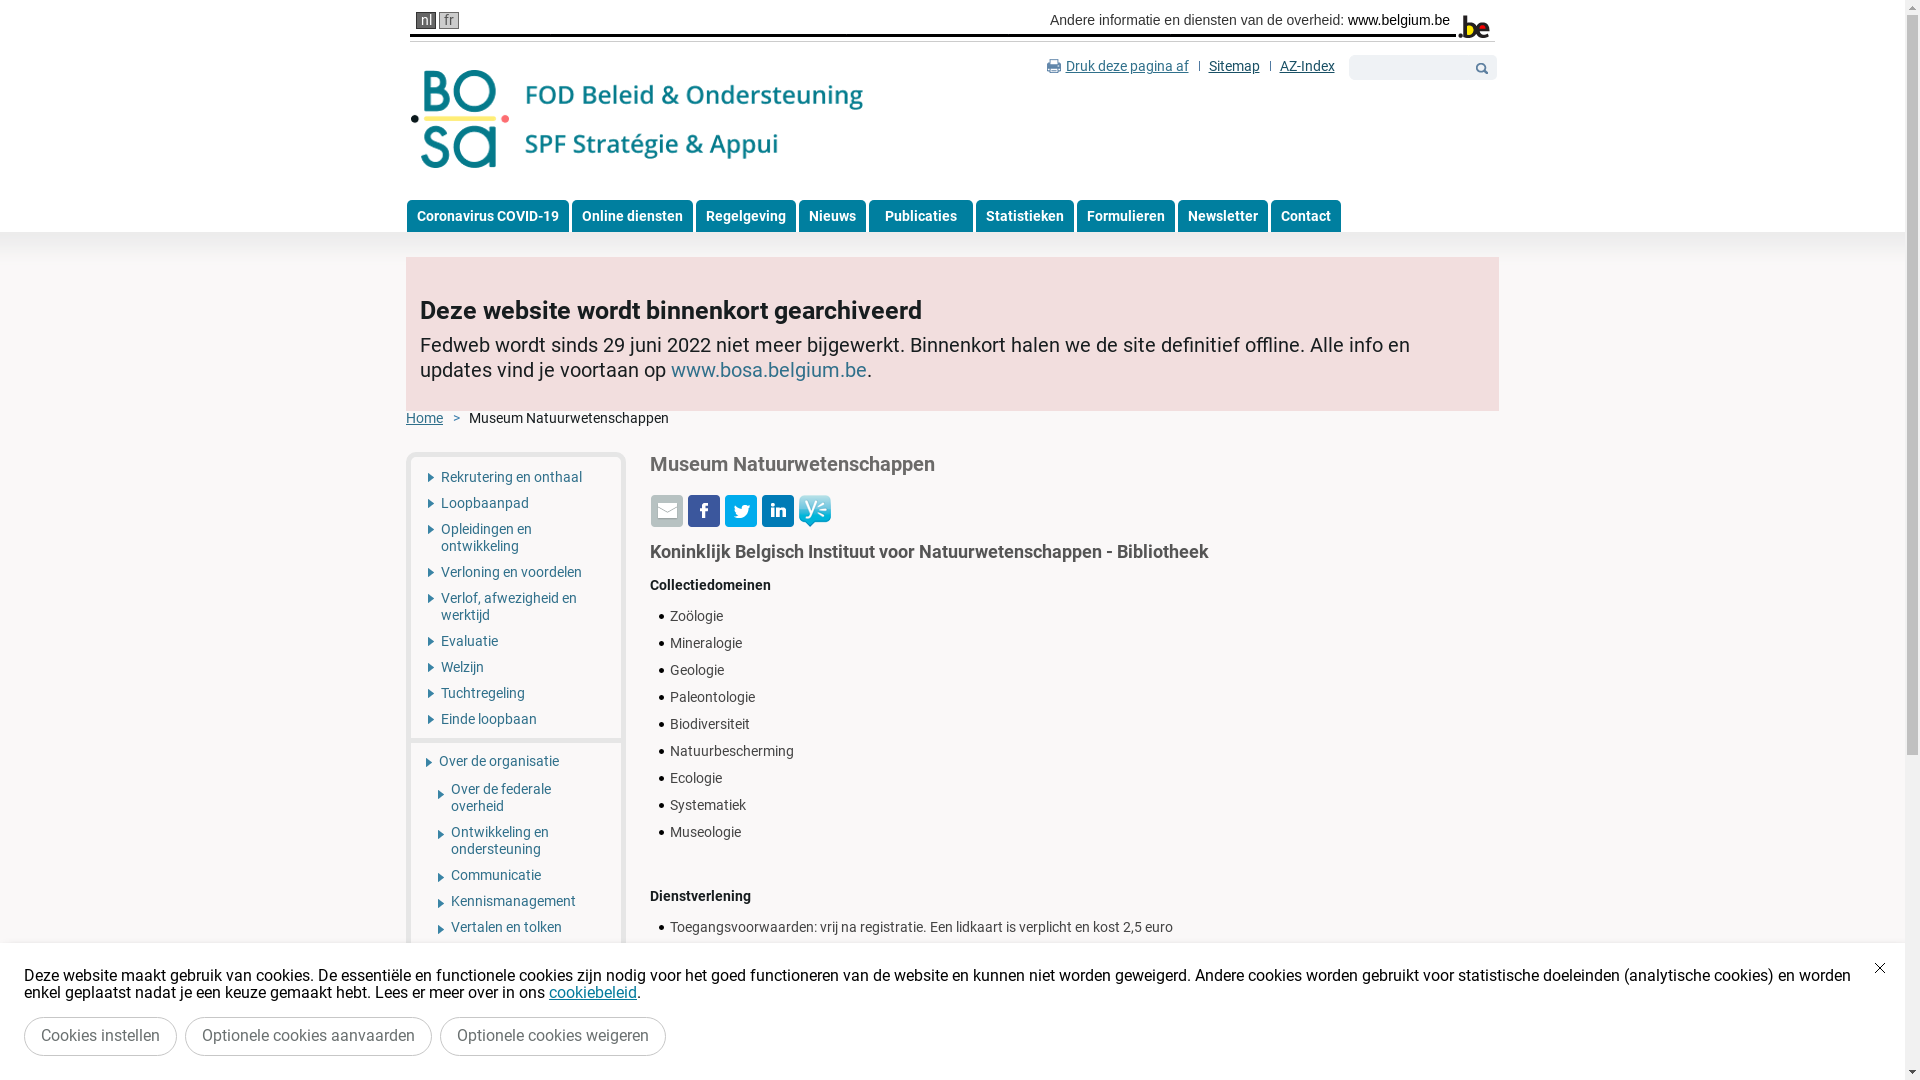 The width and height of the screenshot is (1920, 1080). What do you see at coordinates (516, 538) in the screenshot?
I see `Opleidingen en ontwikkeling` at bounding box center [516, 538].